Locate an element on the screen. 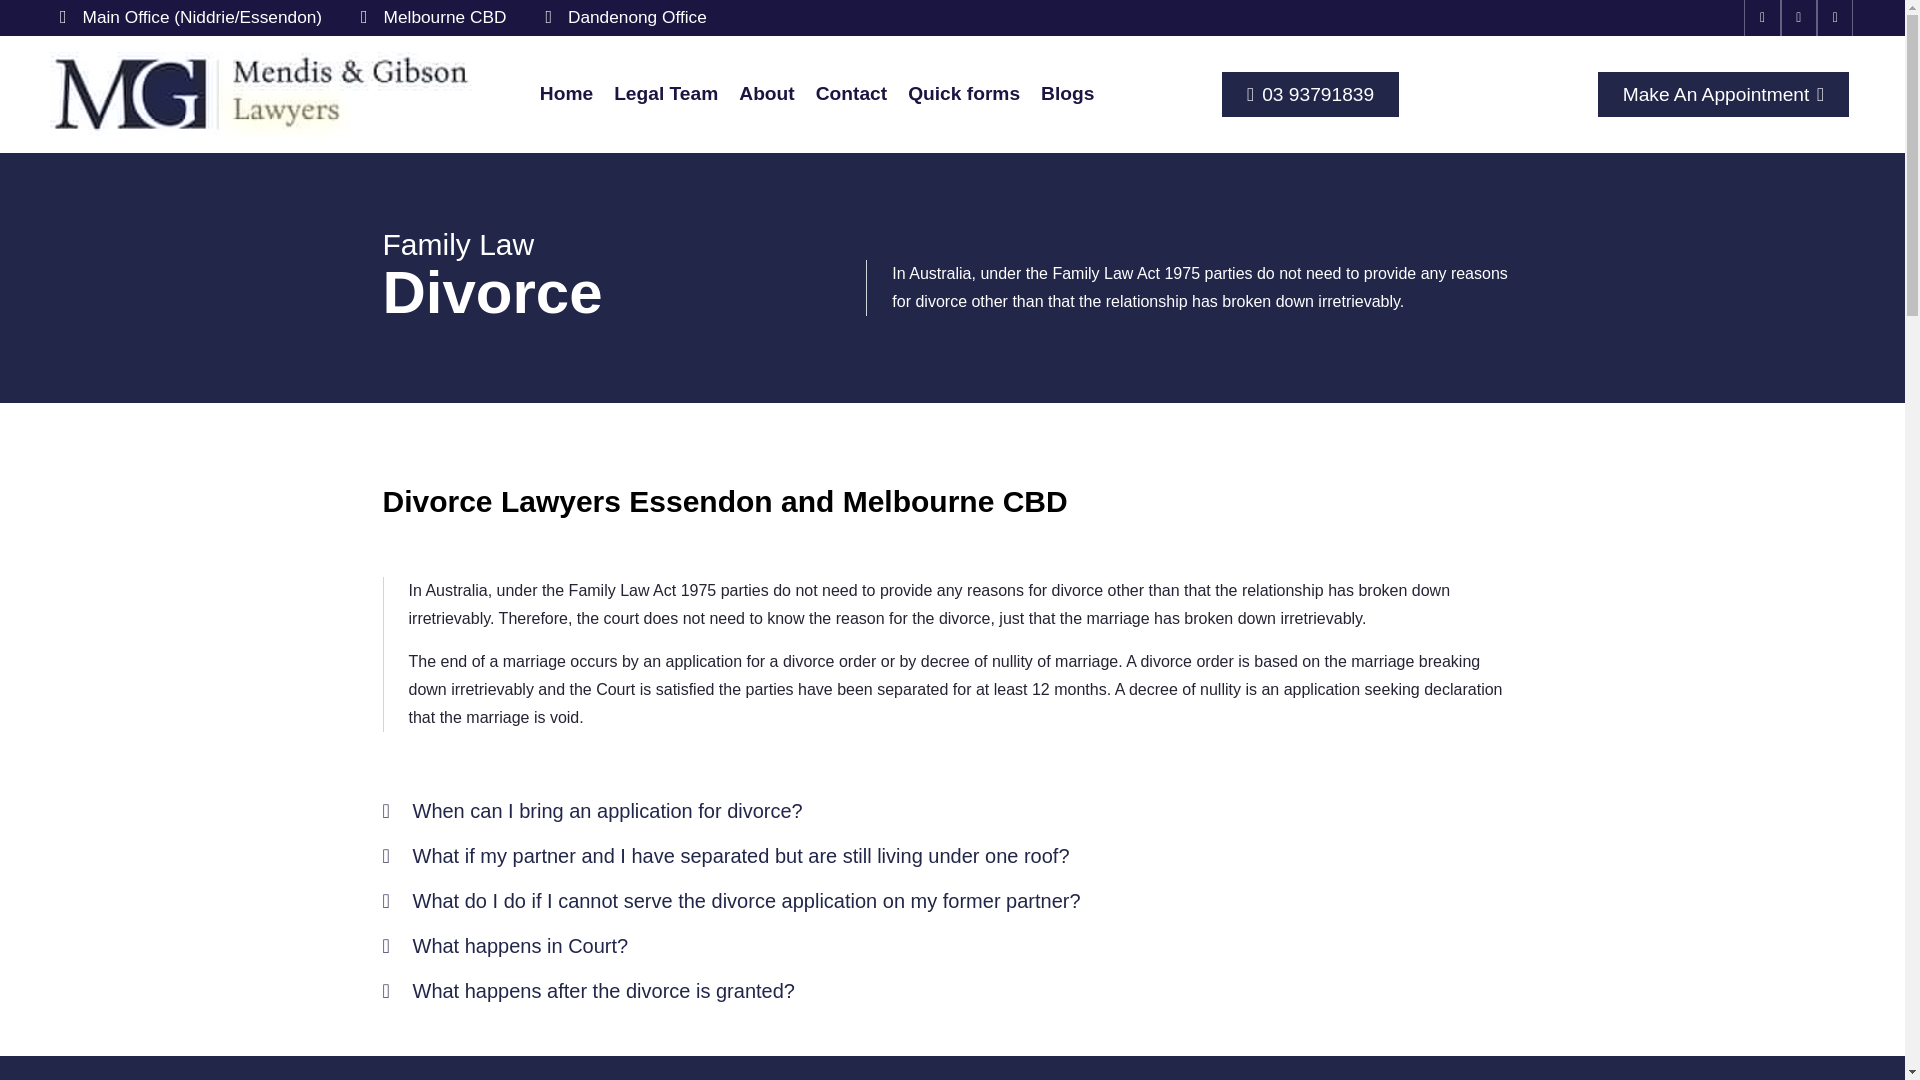 Image resolution: width=1920 pixels, height=1080 pixels. Legal Team is located at coordinates (666, 94).